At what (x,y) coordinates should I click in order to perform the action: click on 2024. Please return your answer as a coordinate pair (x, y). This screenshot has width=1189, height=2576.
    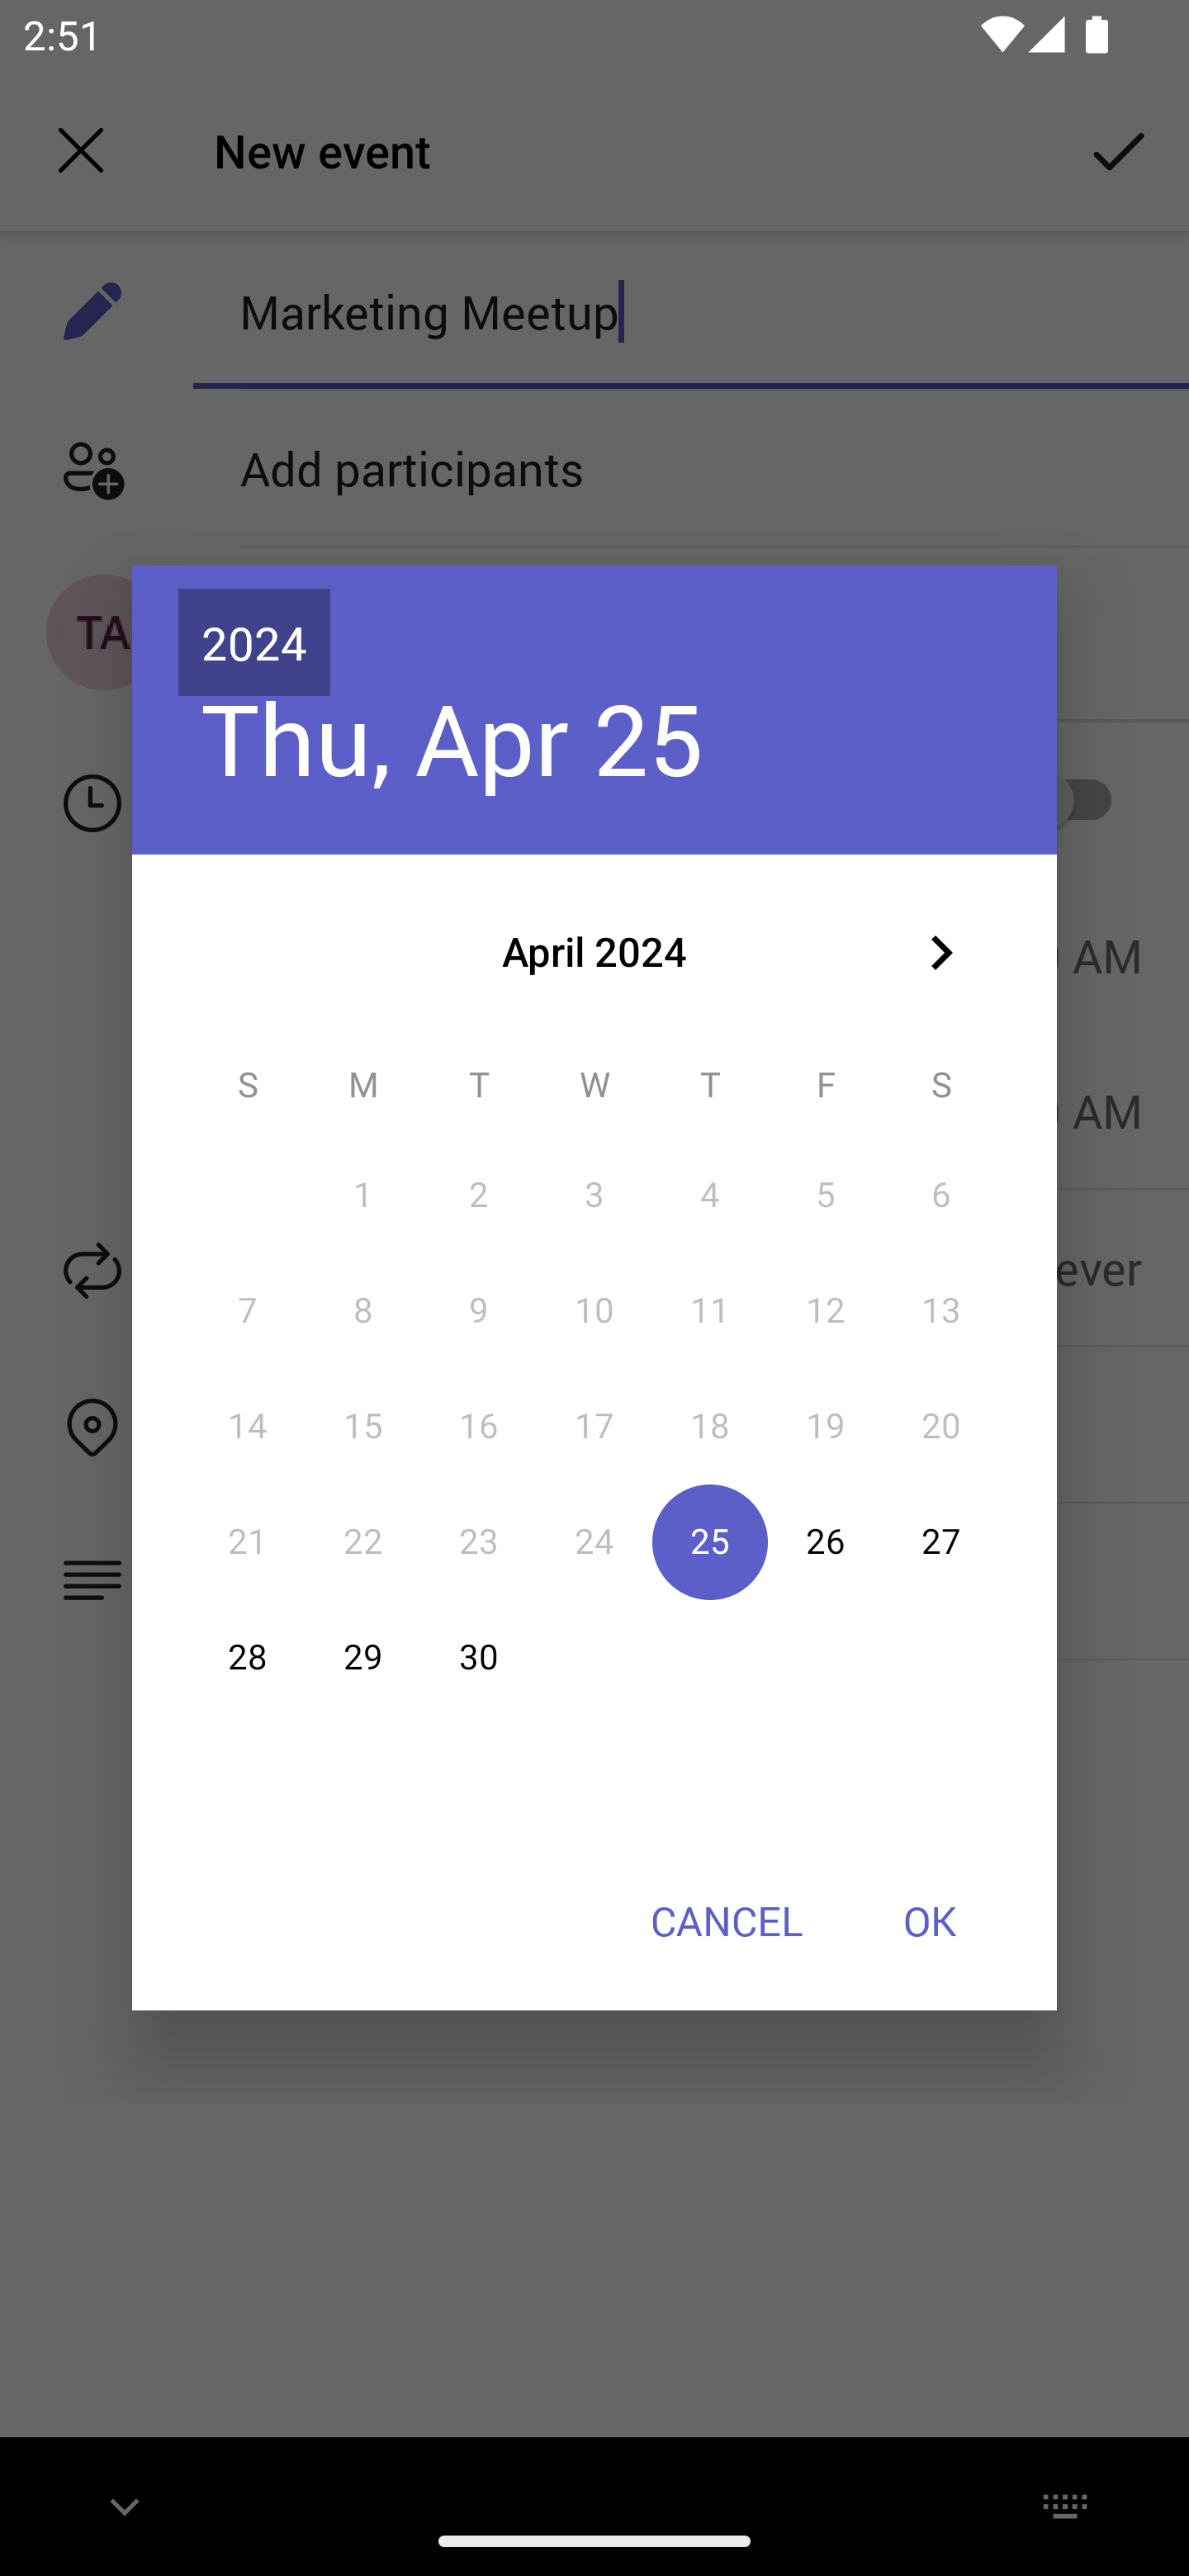
    Looking at the image, I should click on (254, 642).